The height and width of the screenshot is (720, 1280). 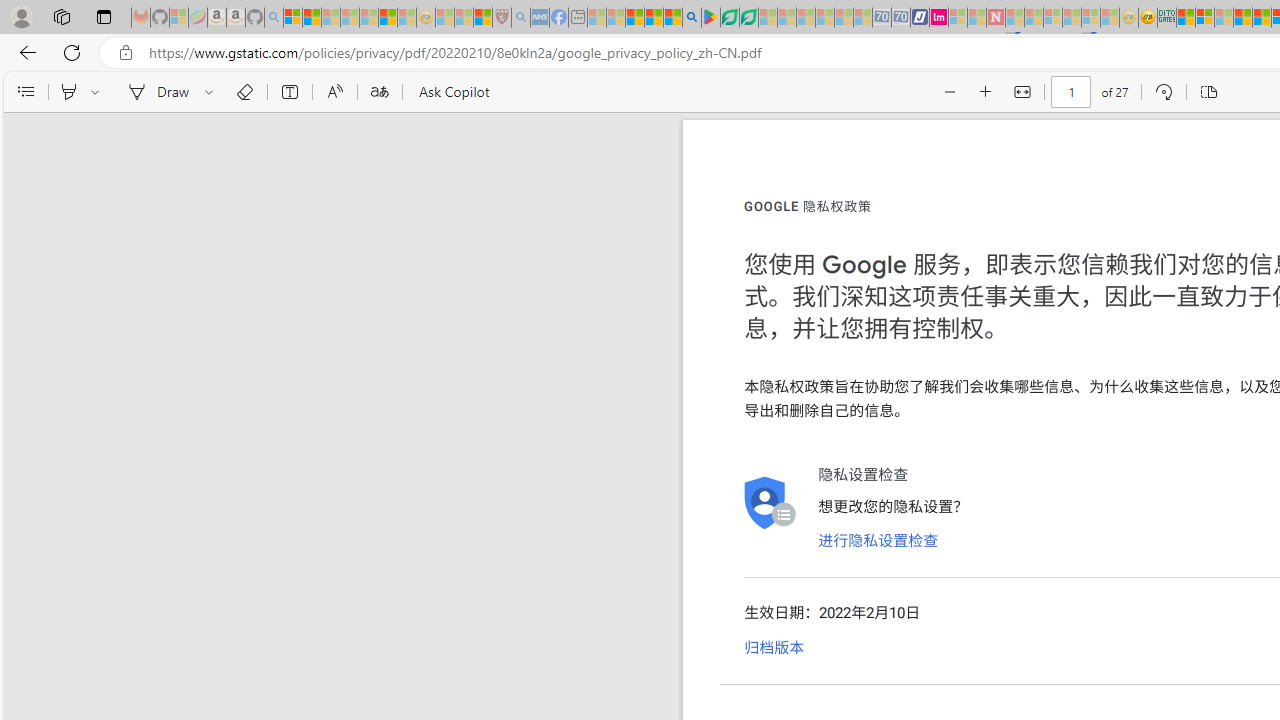 I want to click on Draw, so click(x=155, y=92).